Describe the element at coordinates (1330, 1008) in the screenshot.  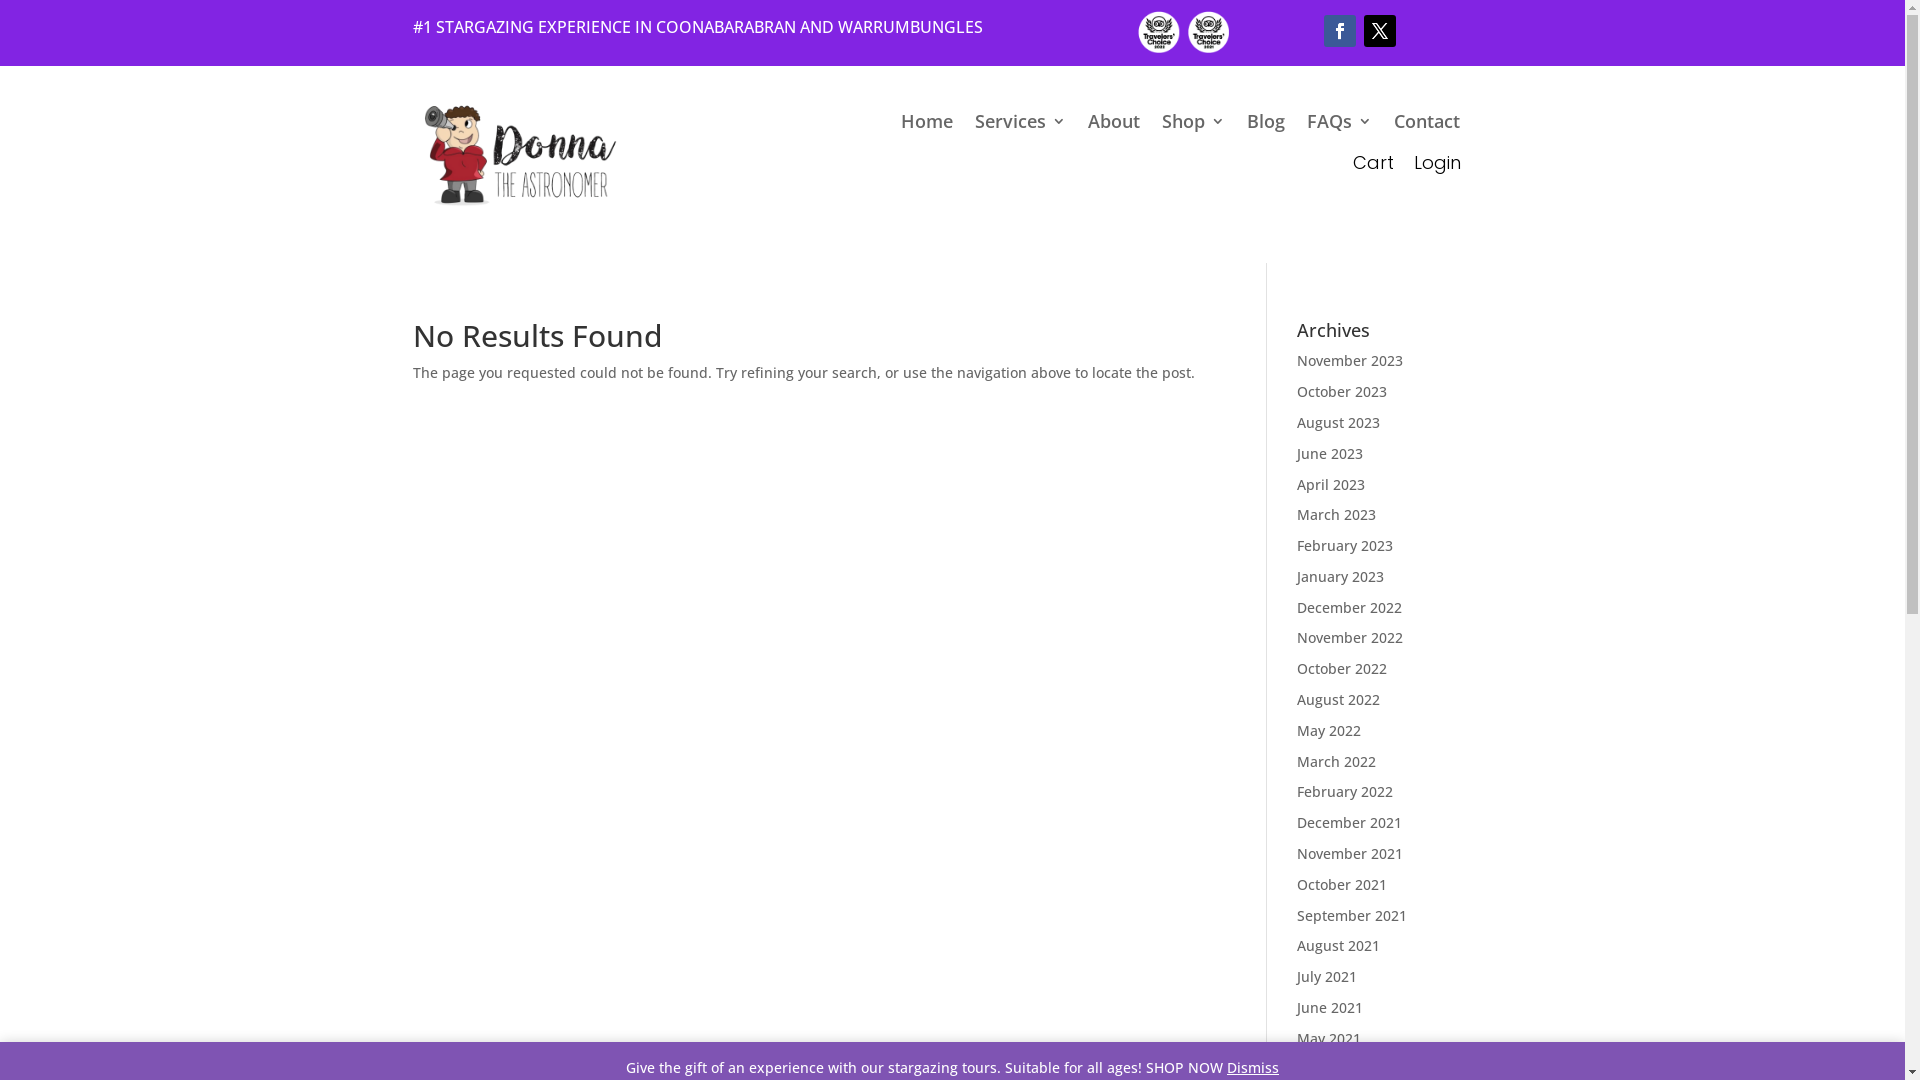
I see `June 2021` at that location.